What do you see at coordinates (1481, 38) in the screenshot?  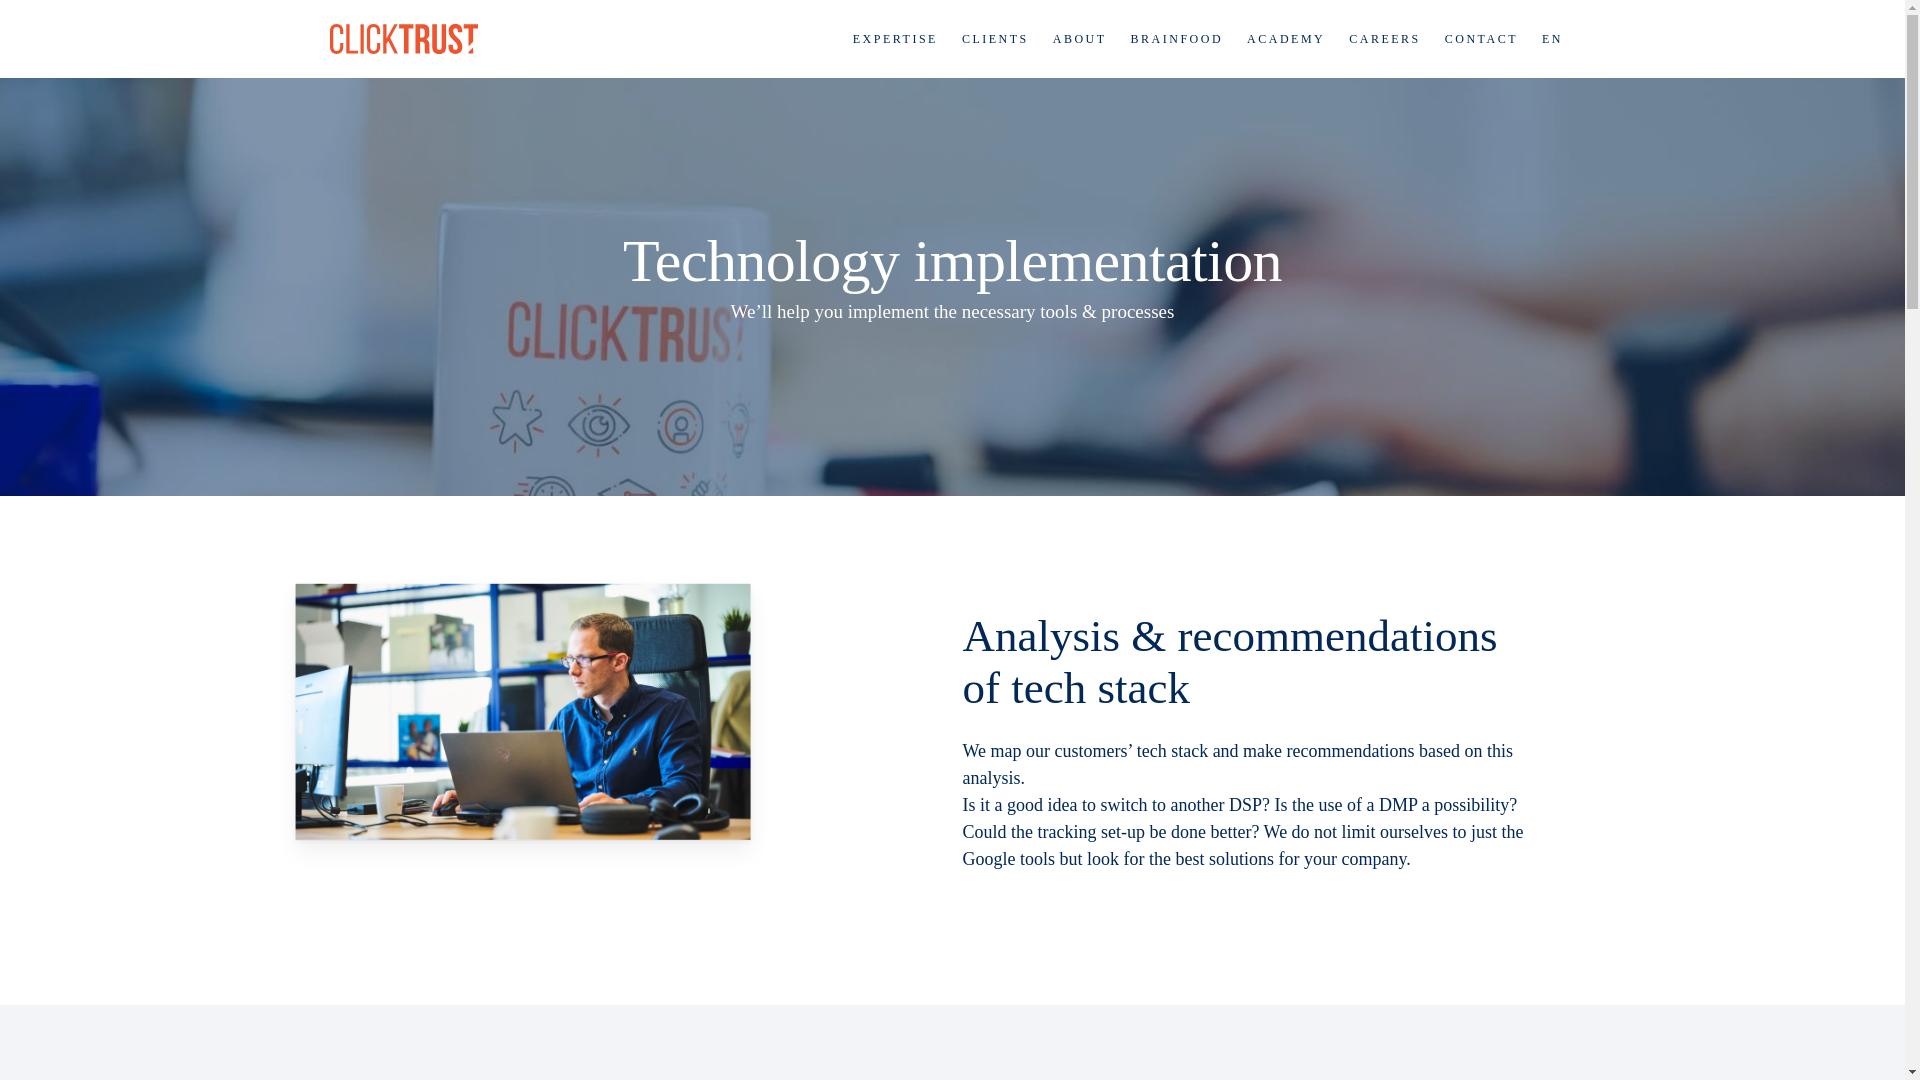 I see `CONTACT` at bounding box center [1481, 38].